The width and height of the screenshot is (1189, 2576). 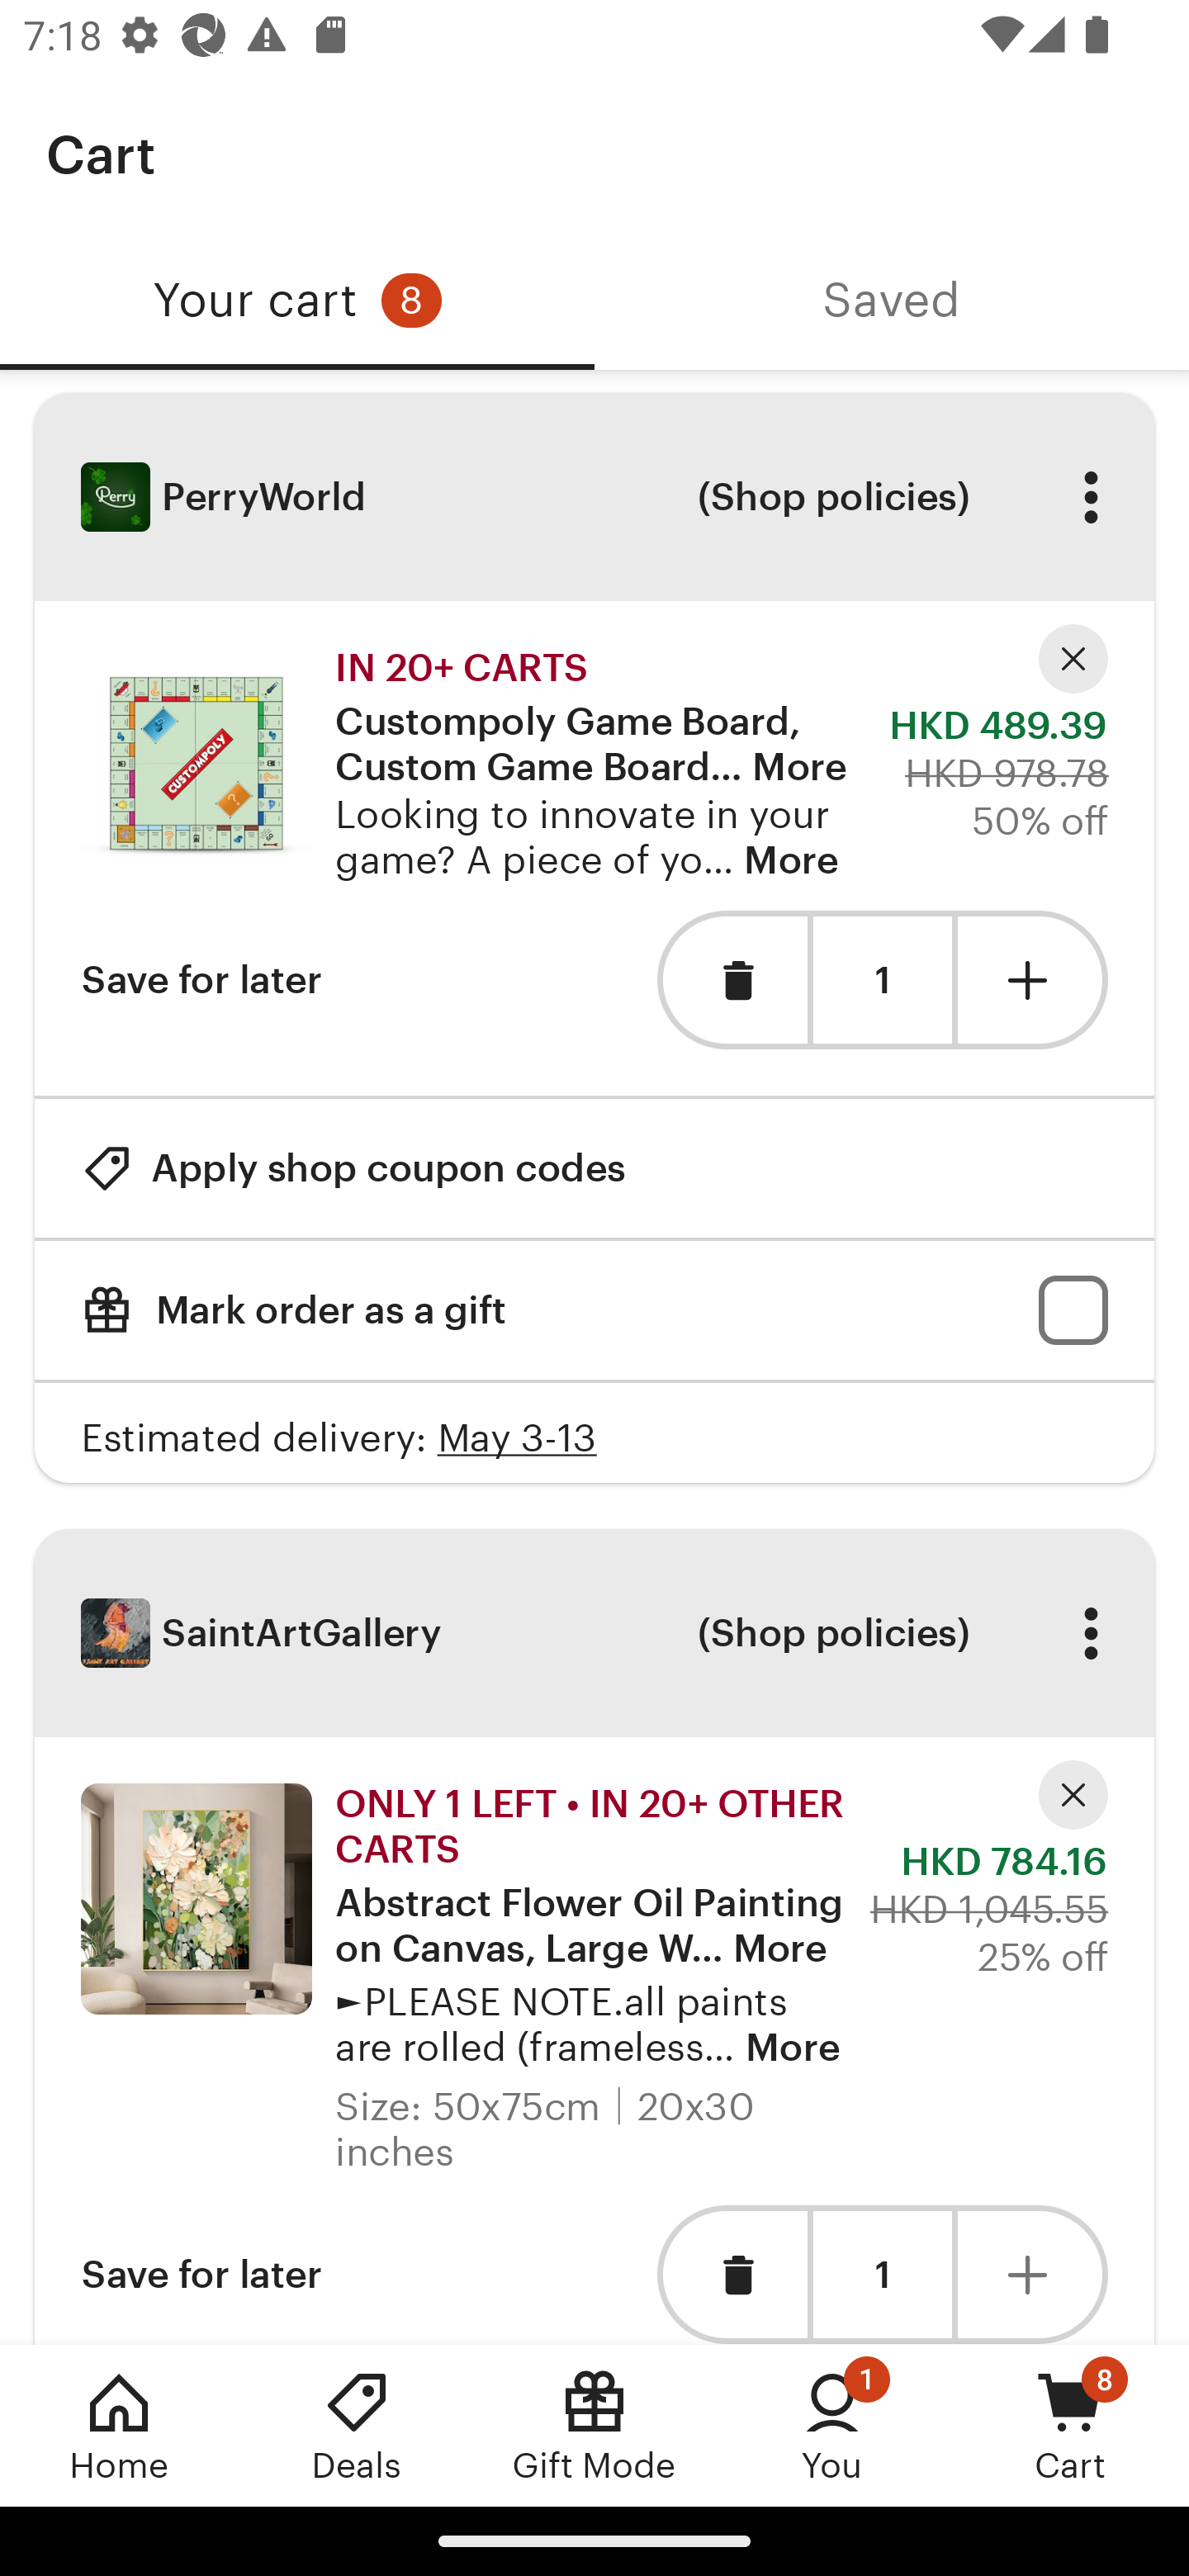 I want to click on (Shop policies), so click(x=832, y=497).